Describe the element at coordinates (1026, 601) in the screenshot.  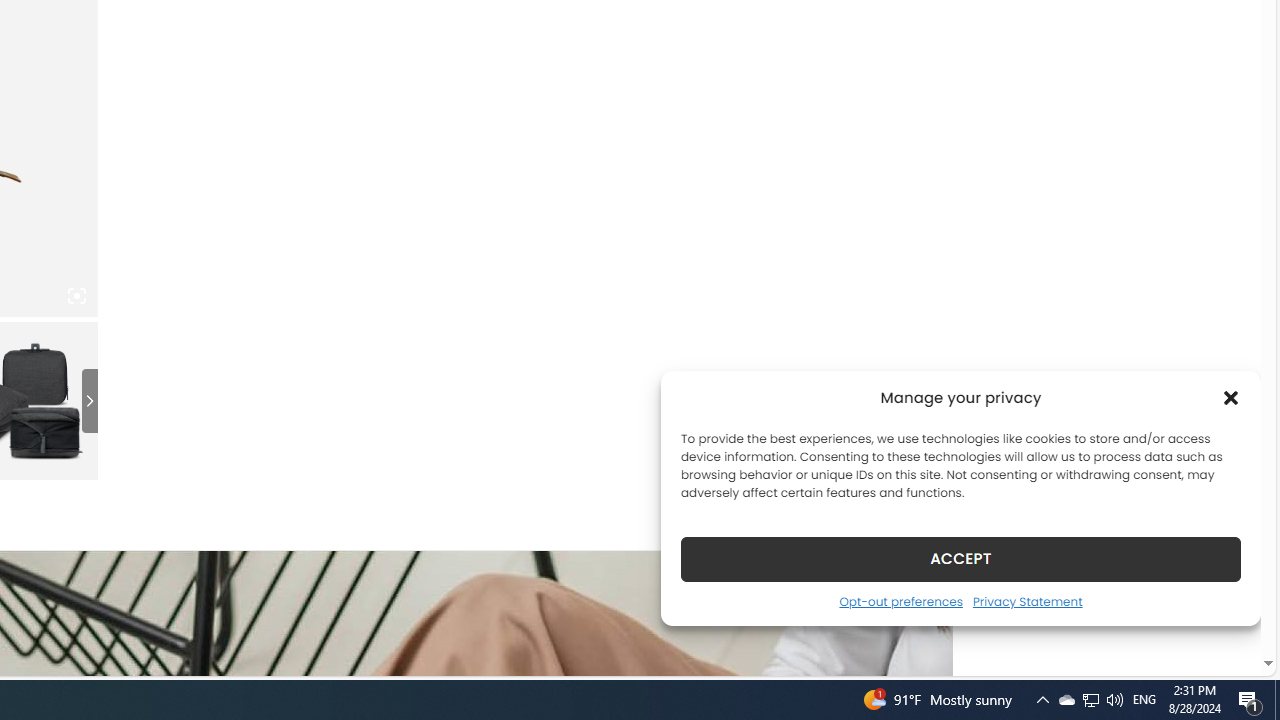
I see `Privacy Statement` at that location.